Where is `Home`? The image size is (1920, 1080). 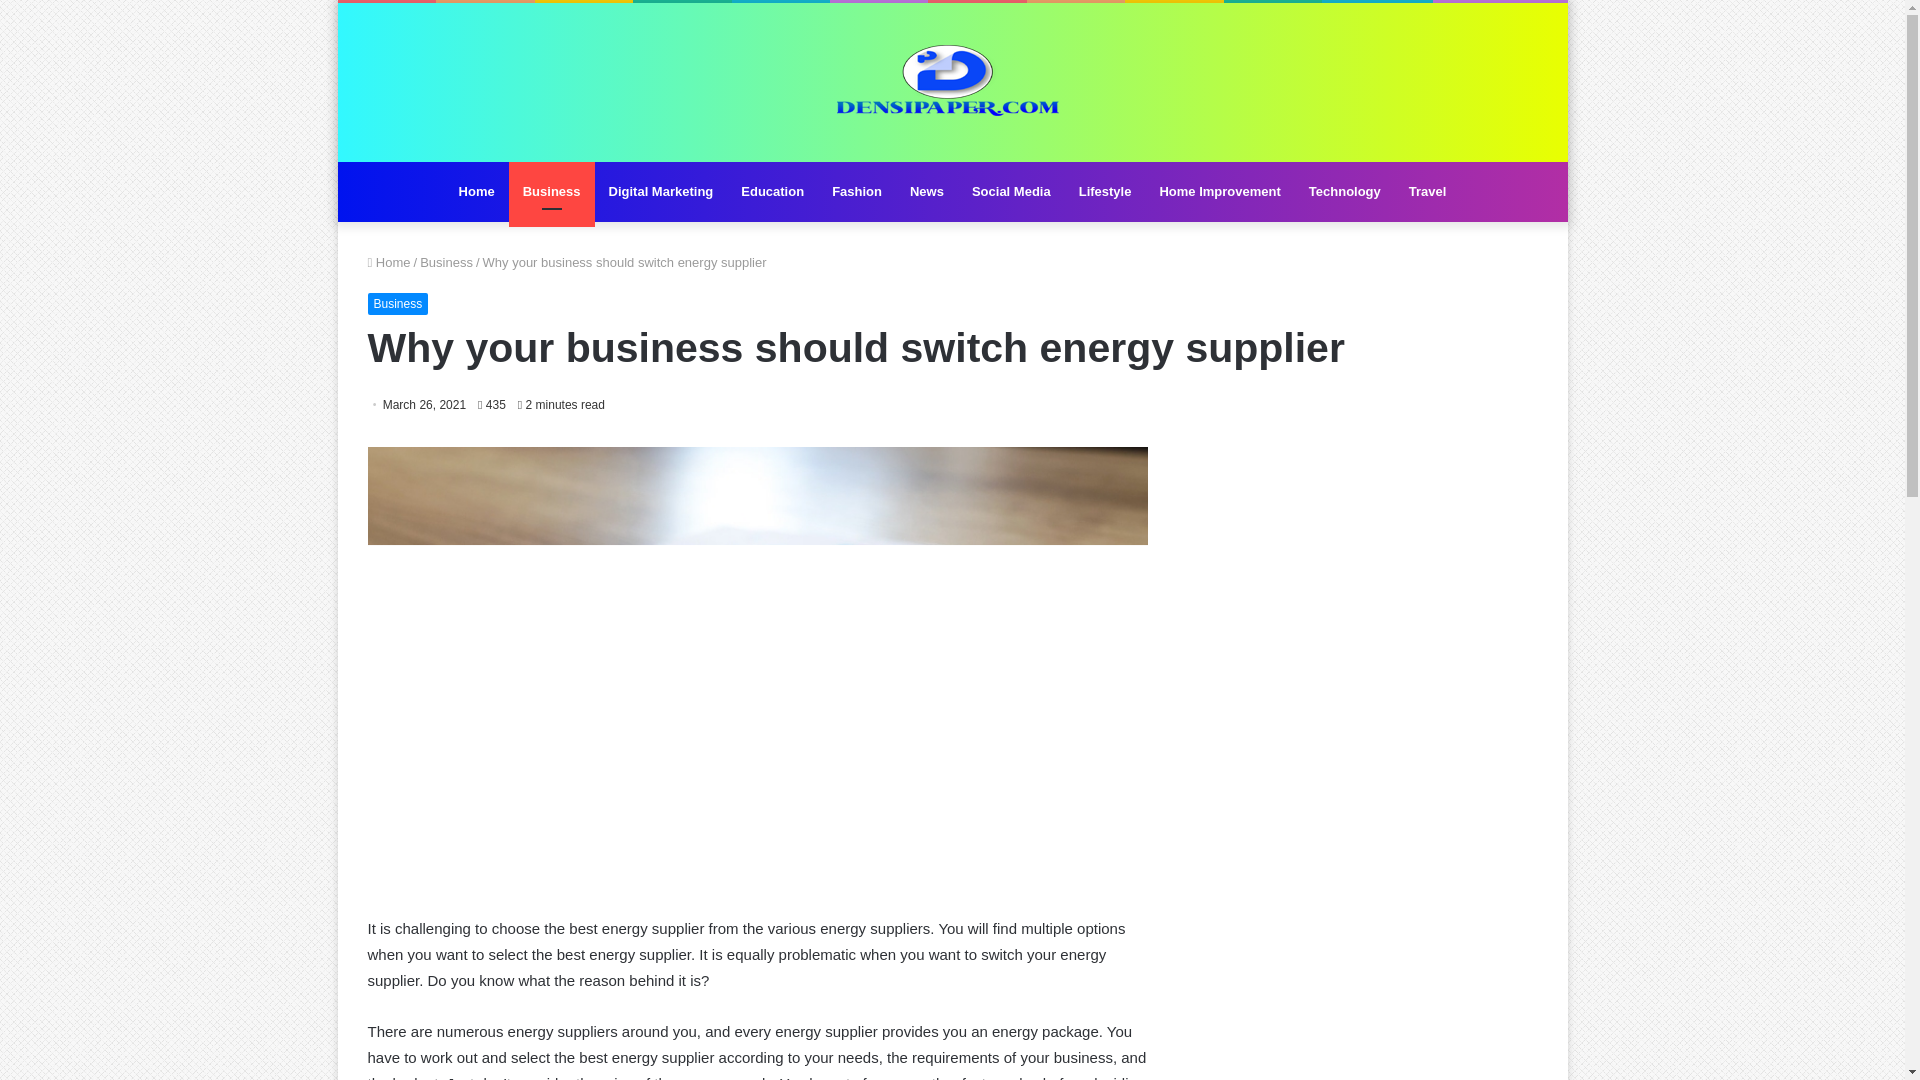 Home is located at coordinates (476, 192).